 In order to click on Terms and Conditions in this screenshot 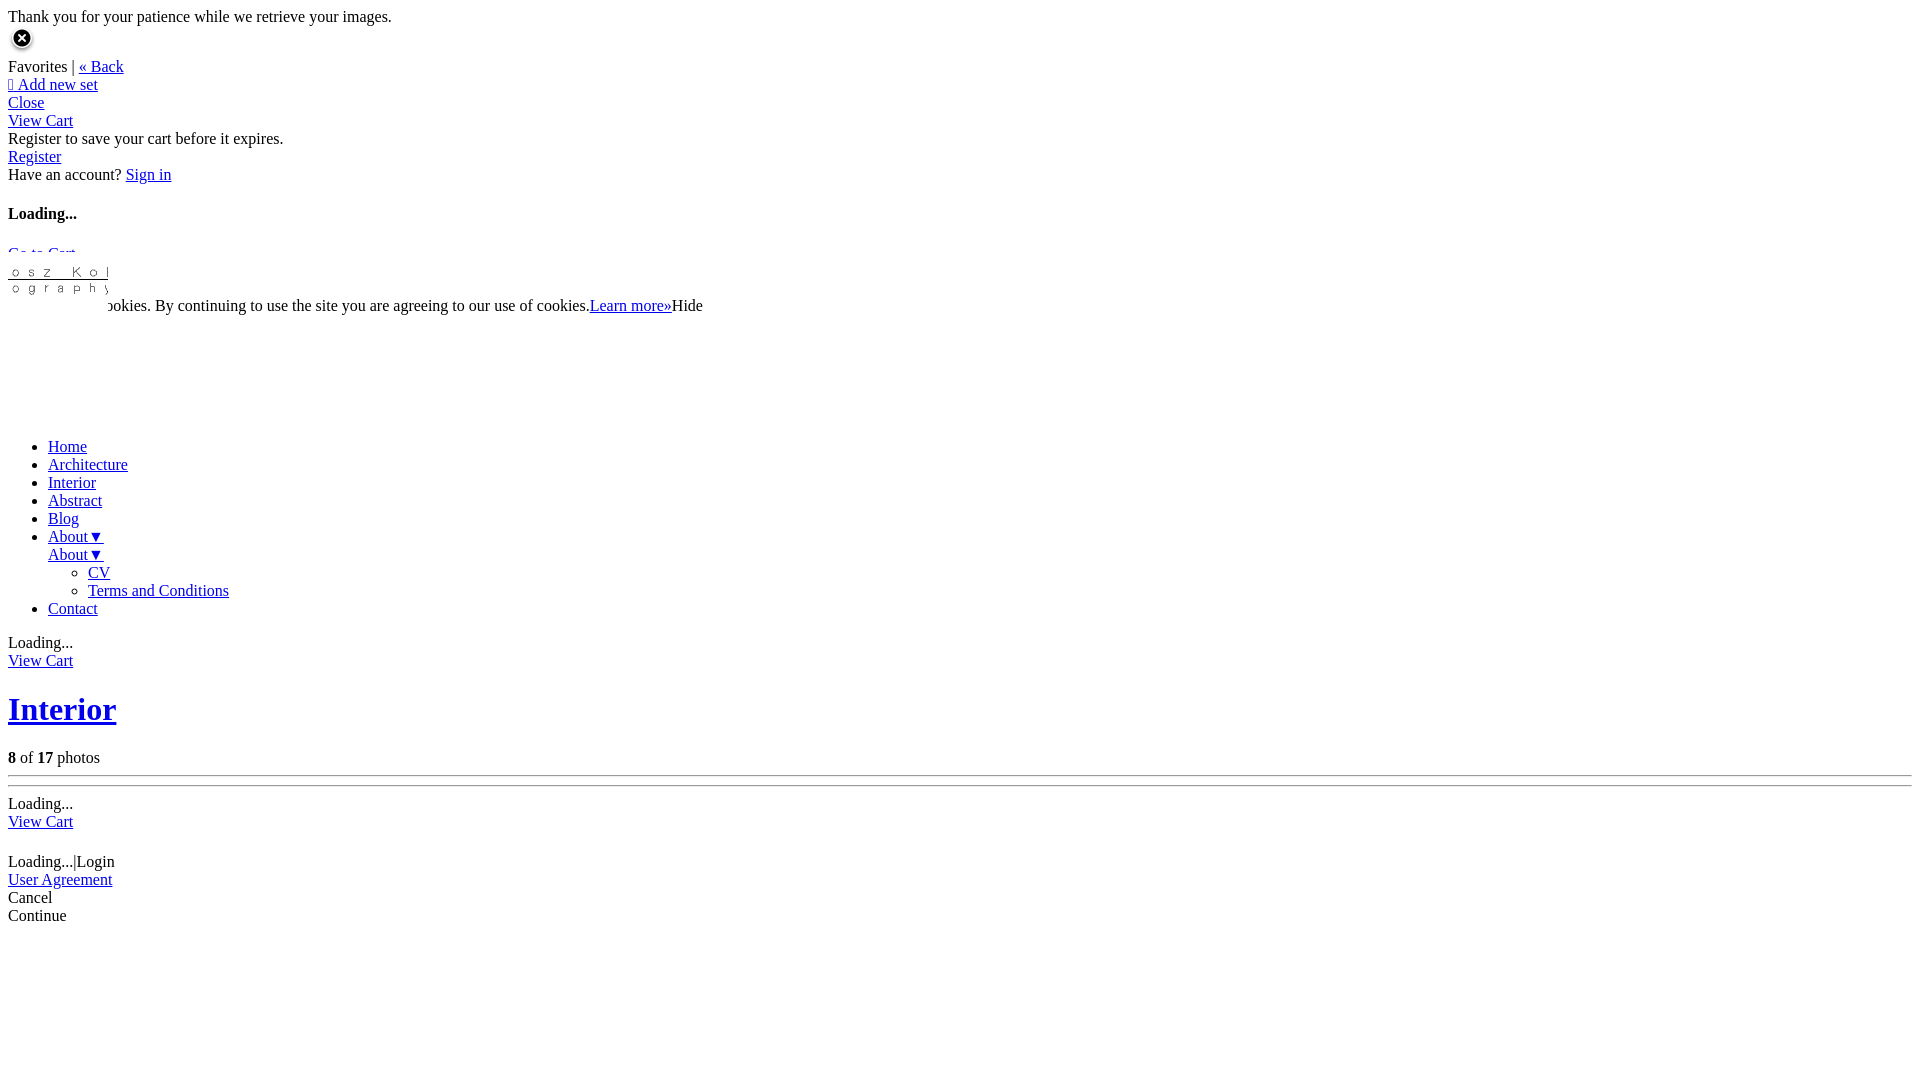, I will do `click(158, 590)`.